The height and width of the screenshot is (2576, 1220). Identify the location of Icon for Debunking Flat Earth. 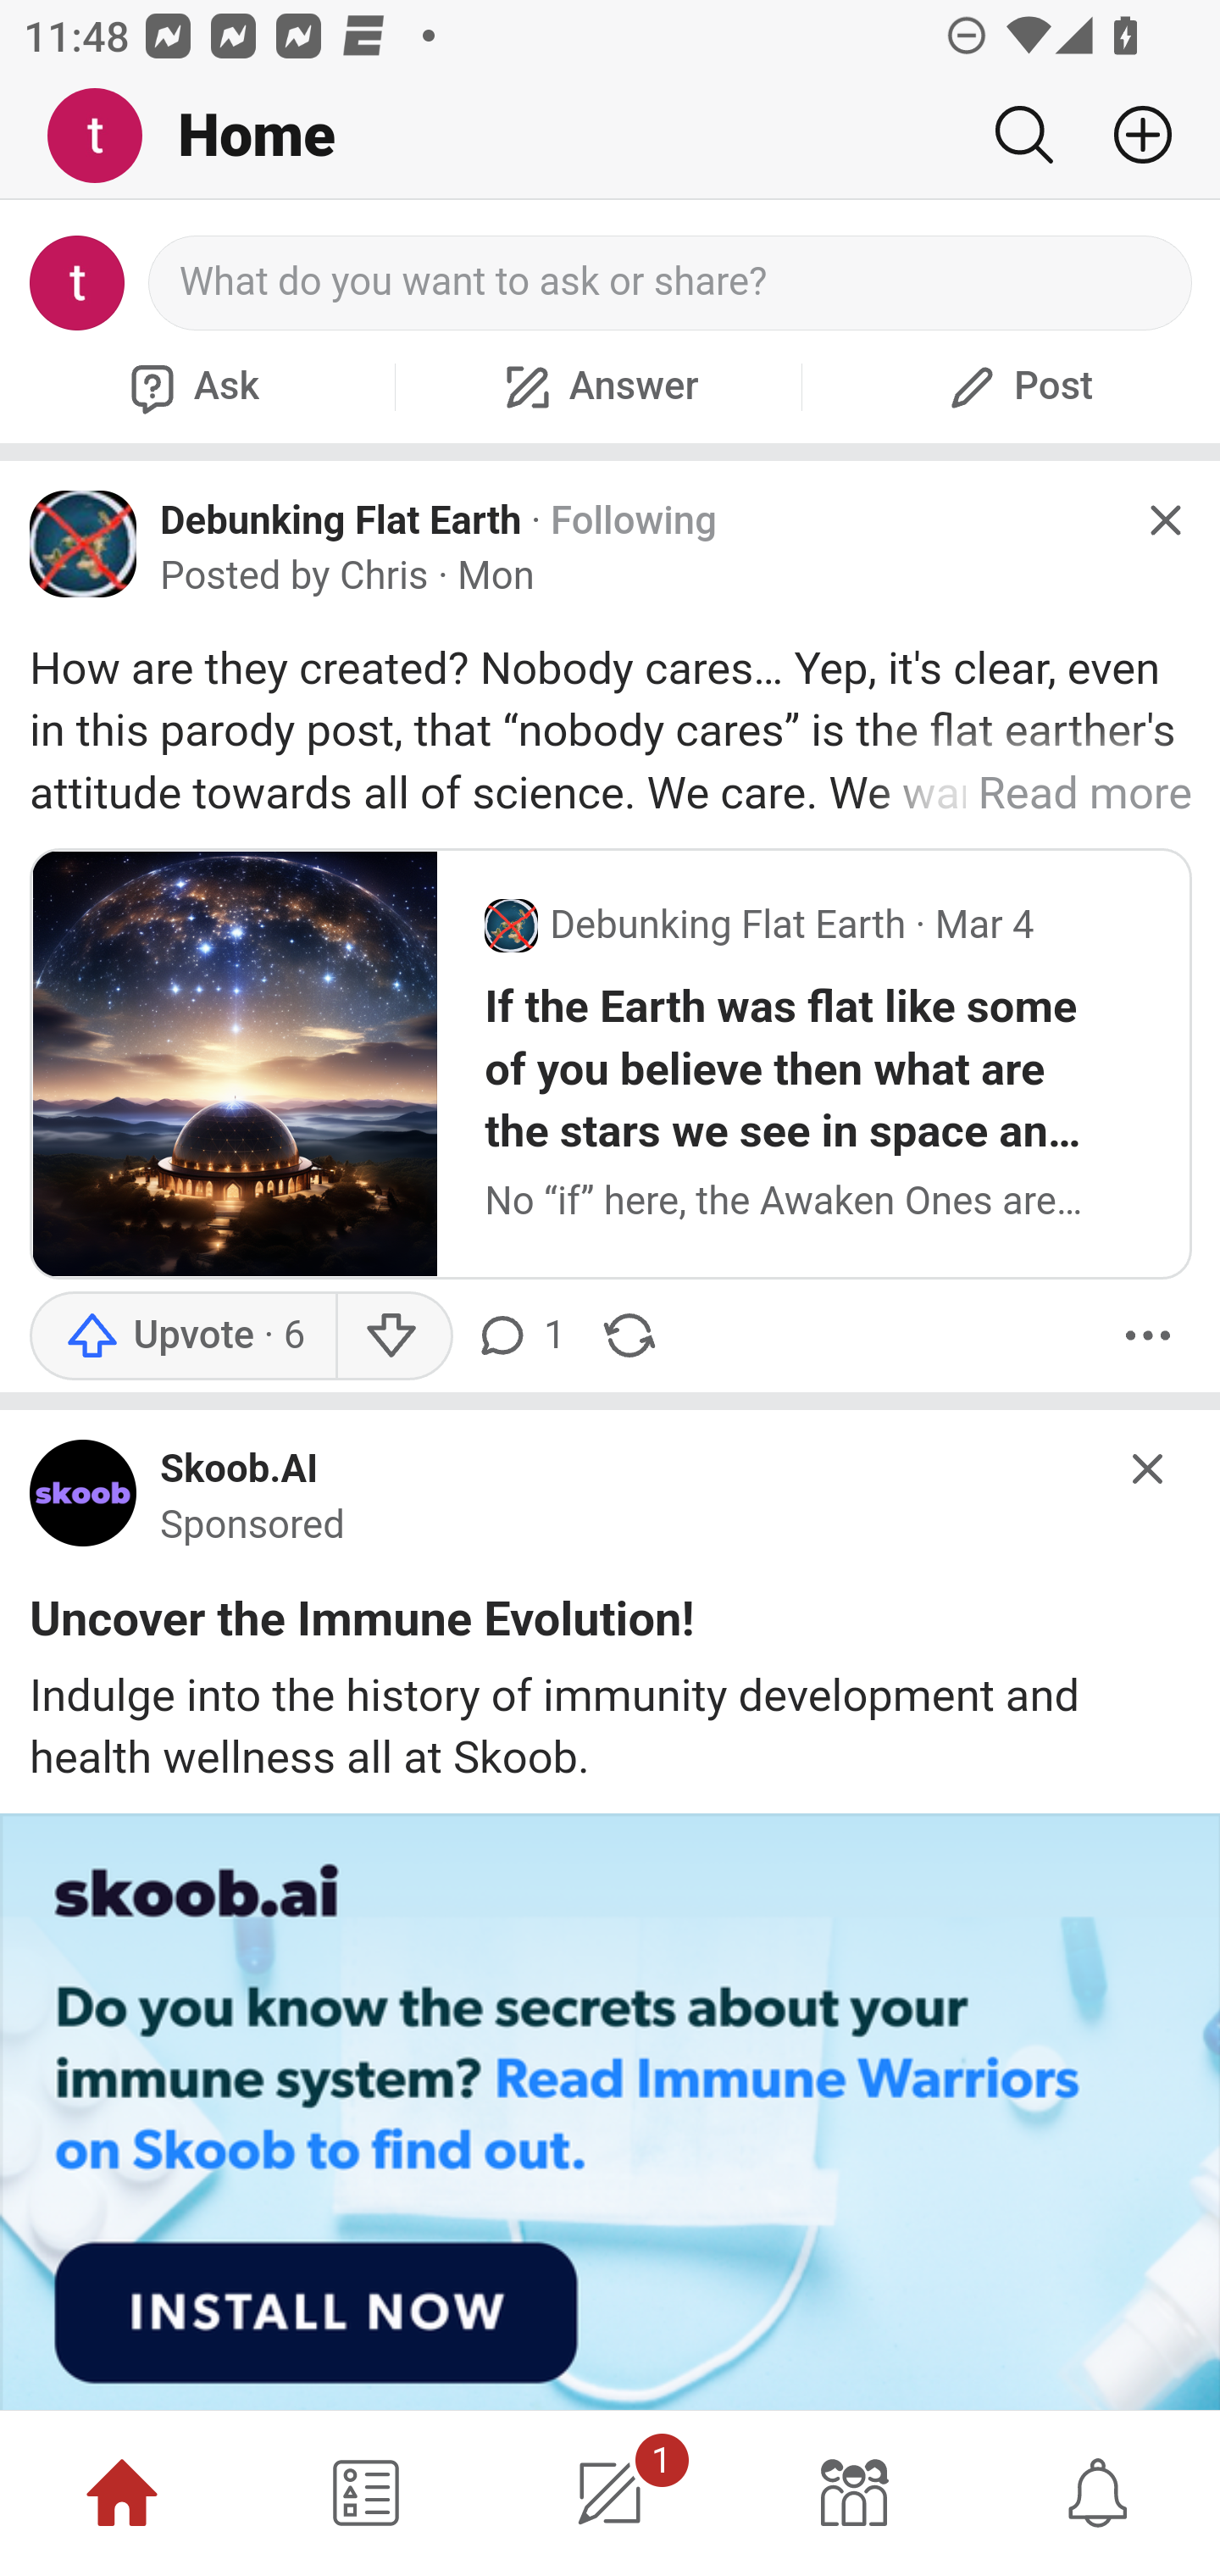
(84, 543).